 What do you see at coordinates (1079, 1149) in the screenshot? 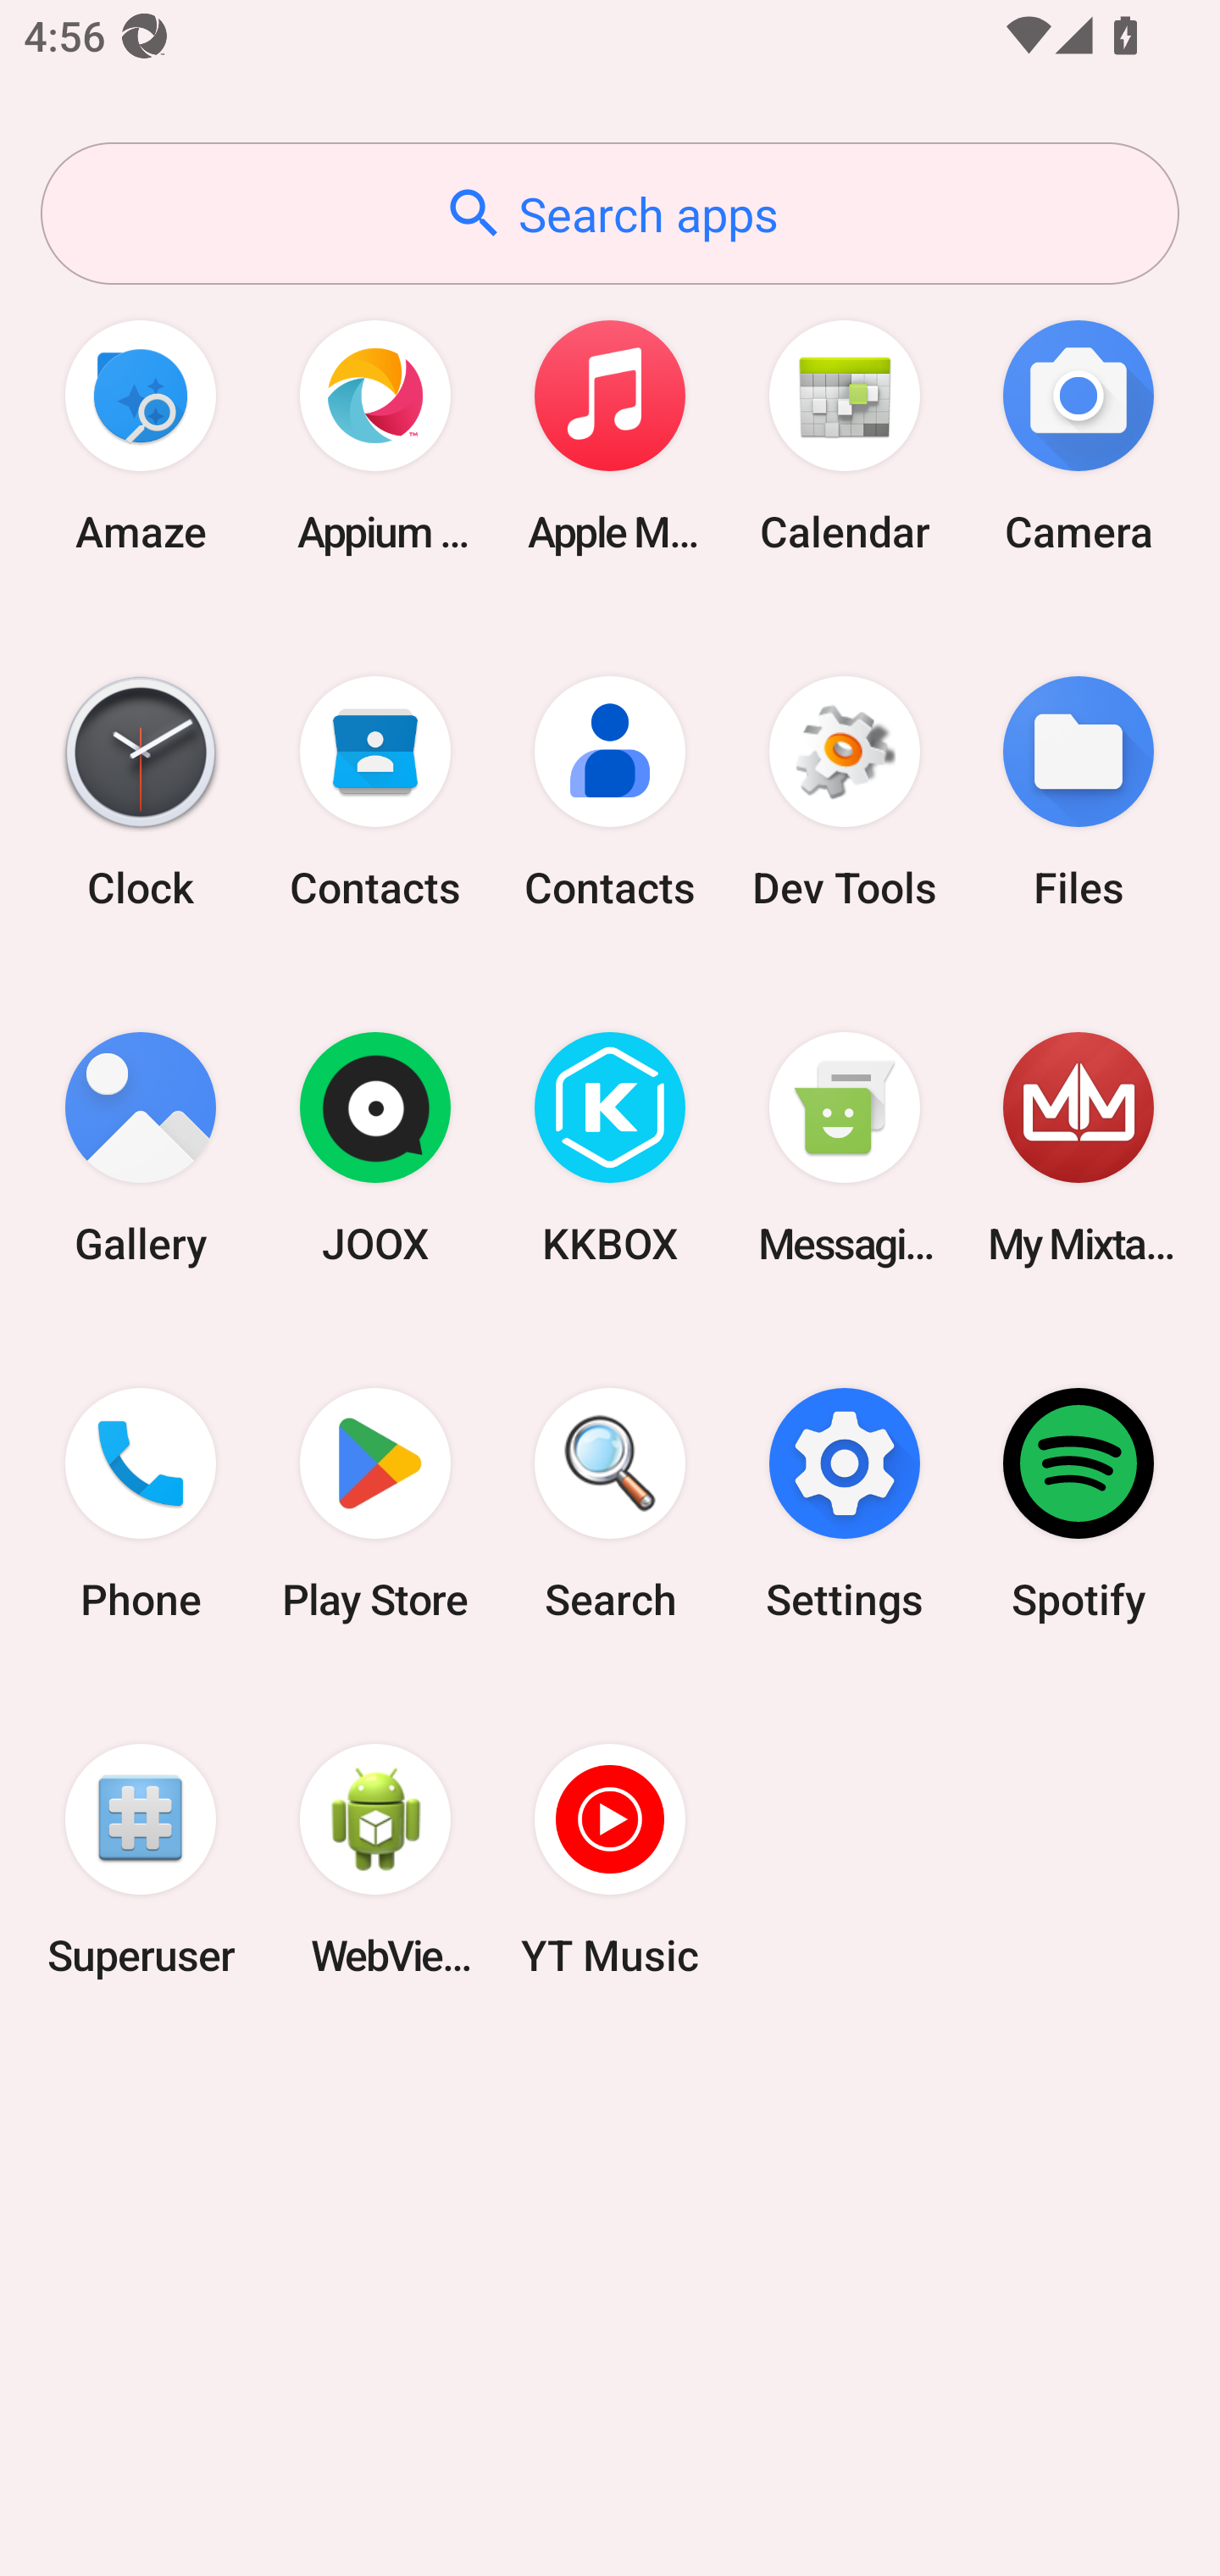
I see `My Mixtapez` at bounding box center [1079, 1149].